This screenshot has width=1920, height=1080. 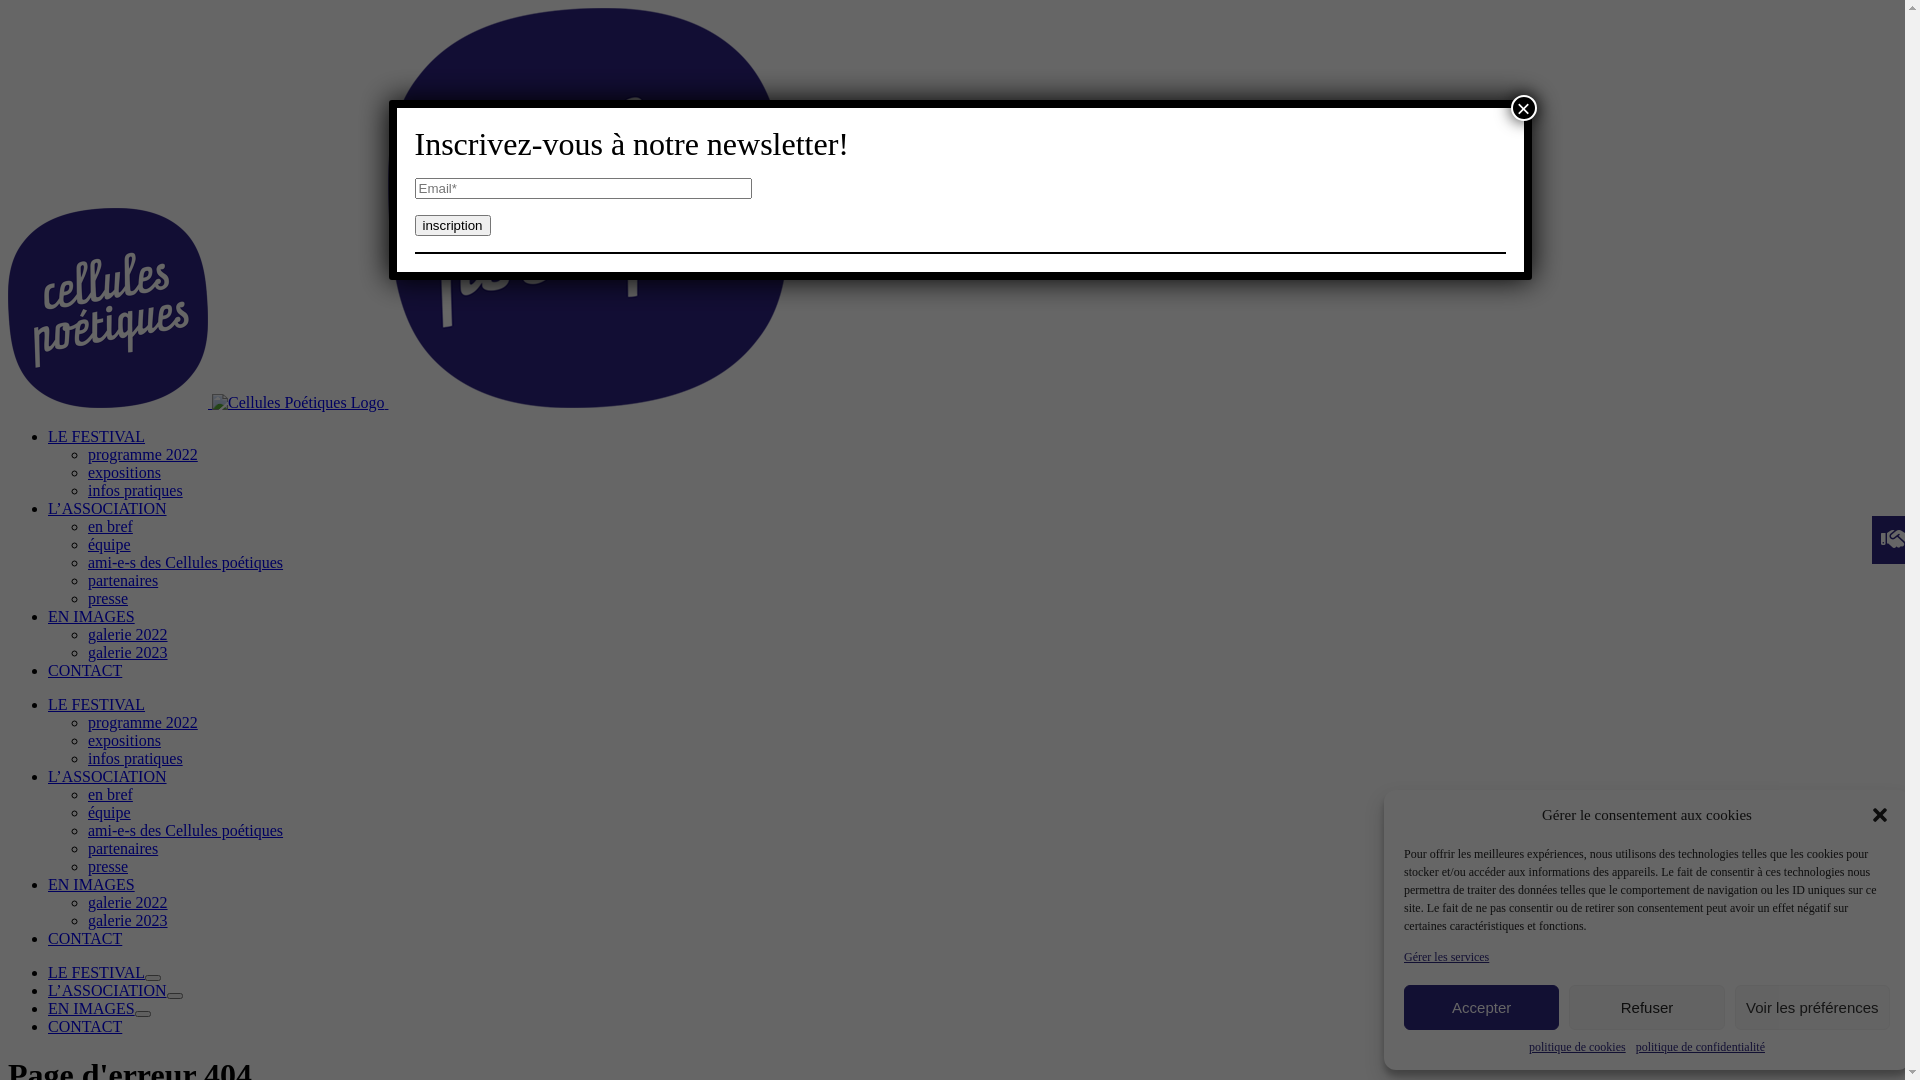 What do you see at coordinates (128, 920) in the screenshot?
I see `galerie 2023` at bounding box center [128, 920].